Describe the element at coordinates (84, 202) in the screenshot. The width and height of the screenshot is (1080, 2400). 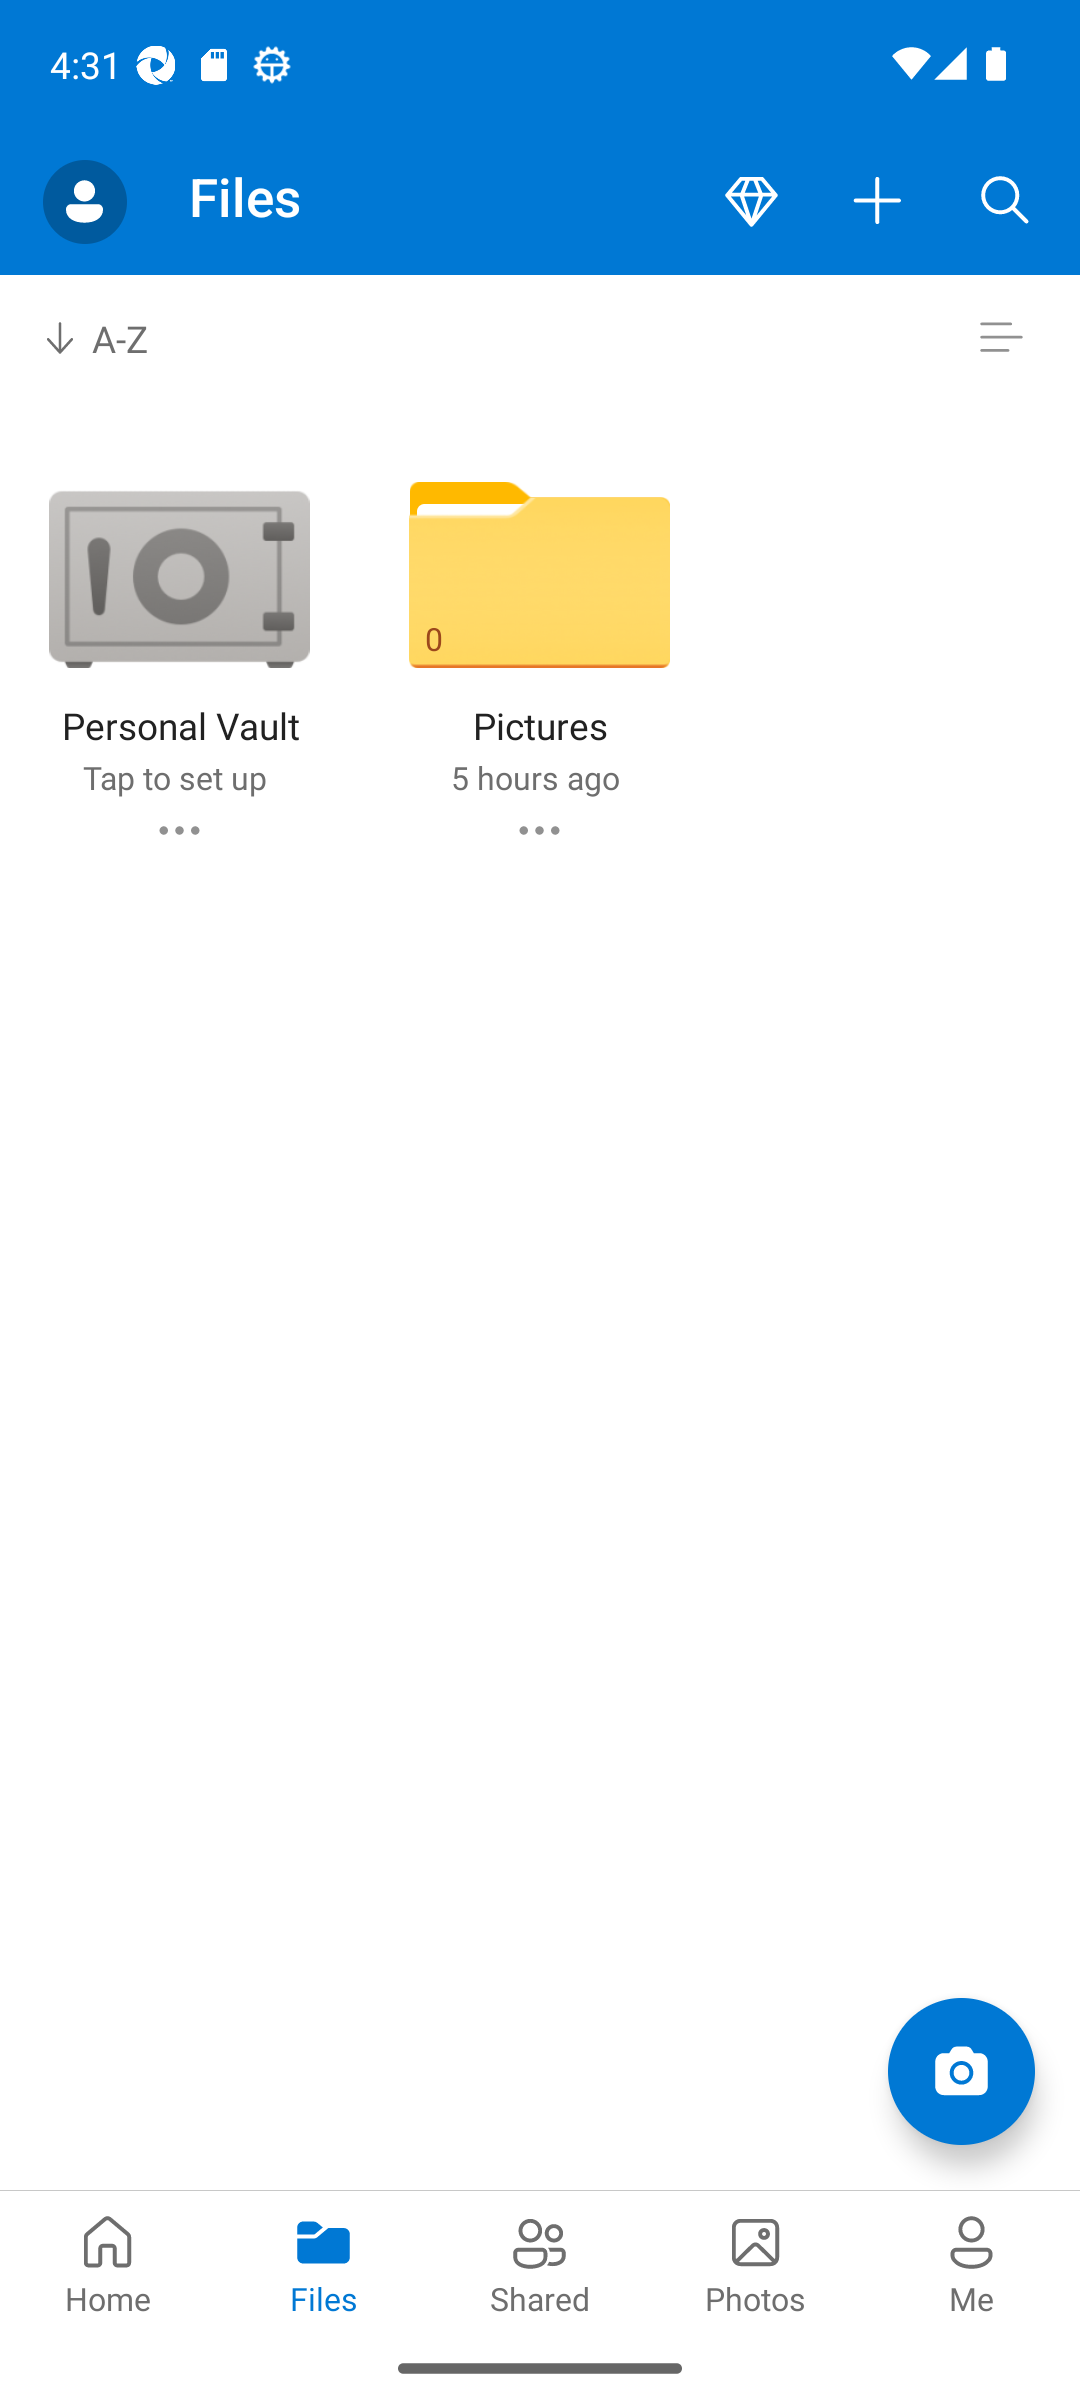
I see `Account switcher` at that location.